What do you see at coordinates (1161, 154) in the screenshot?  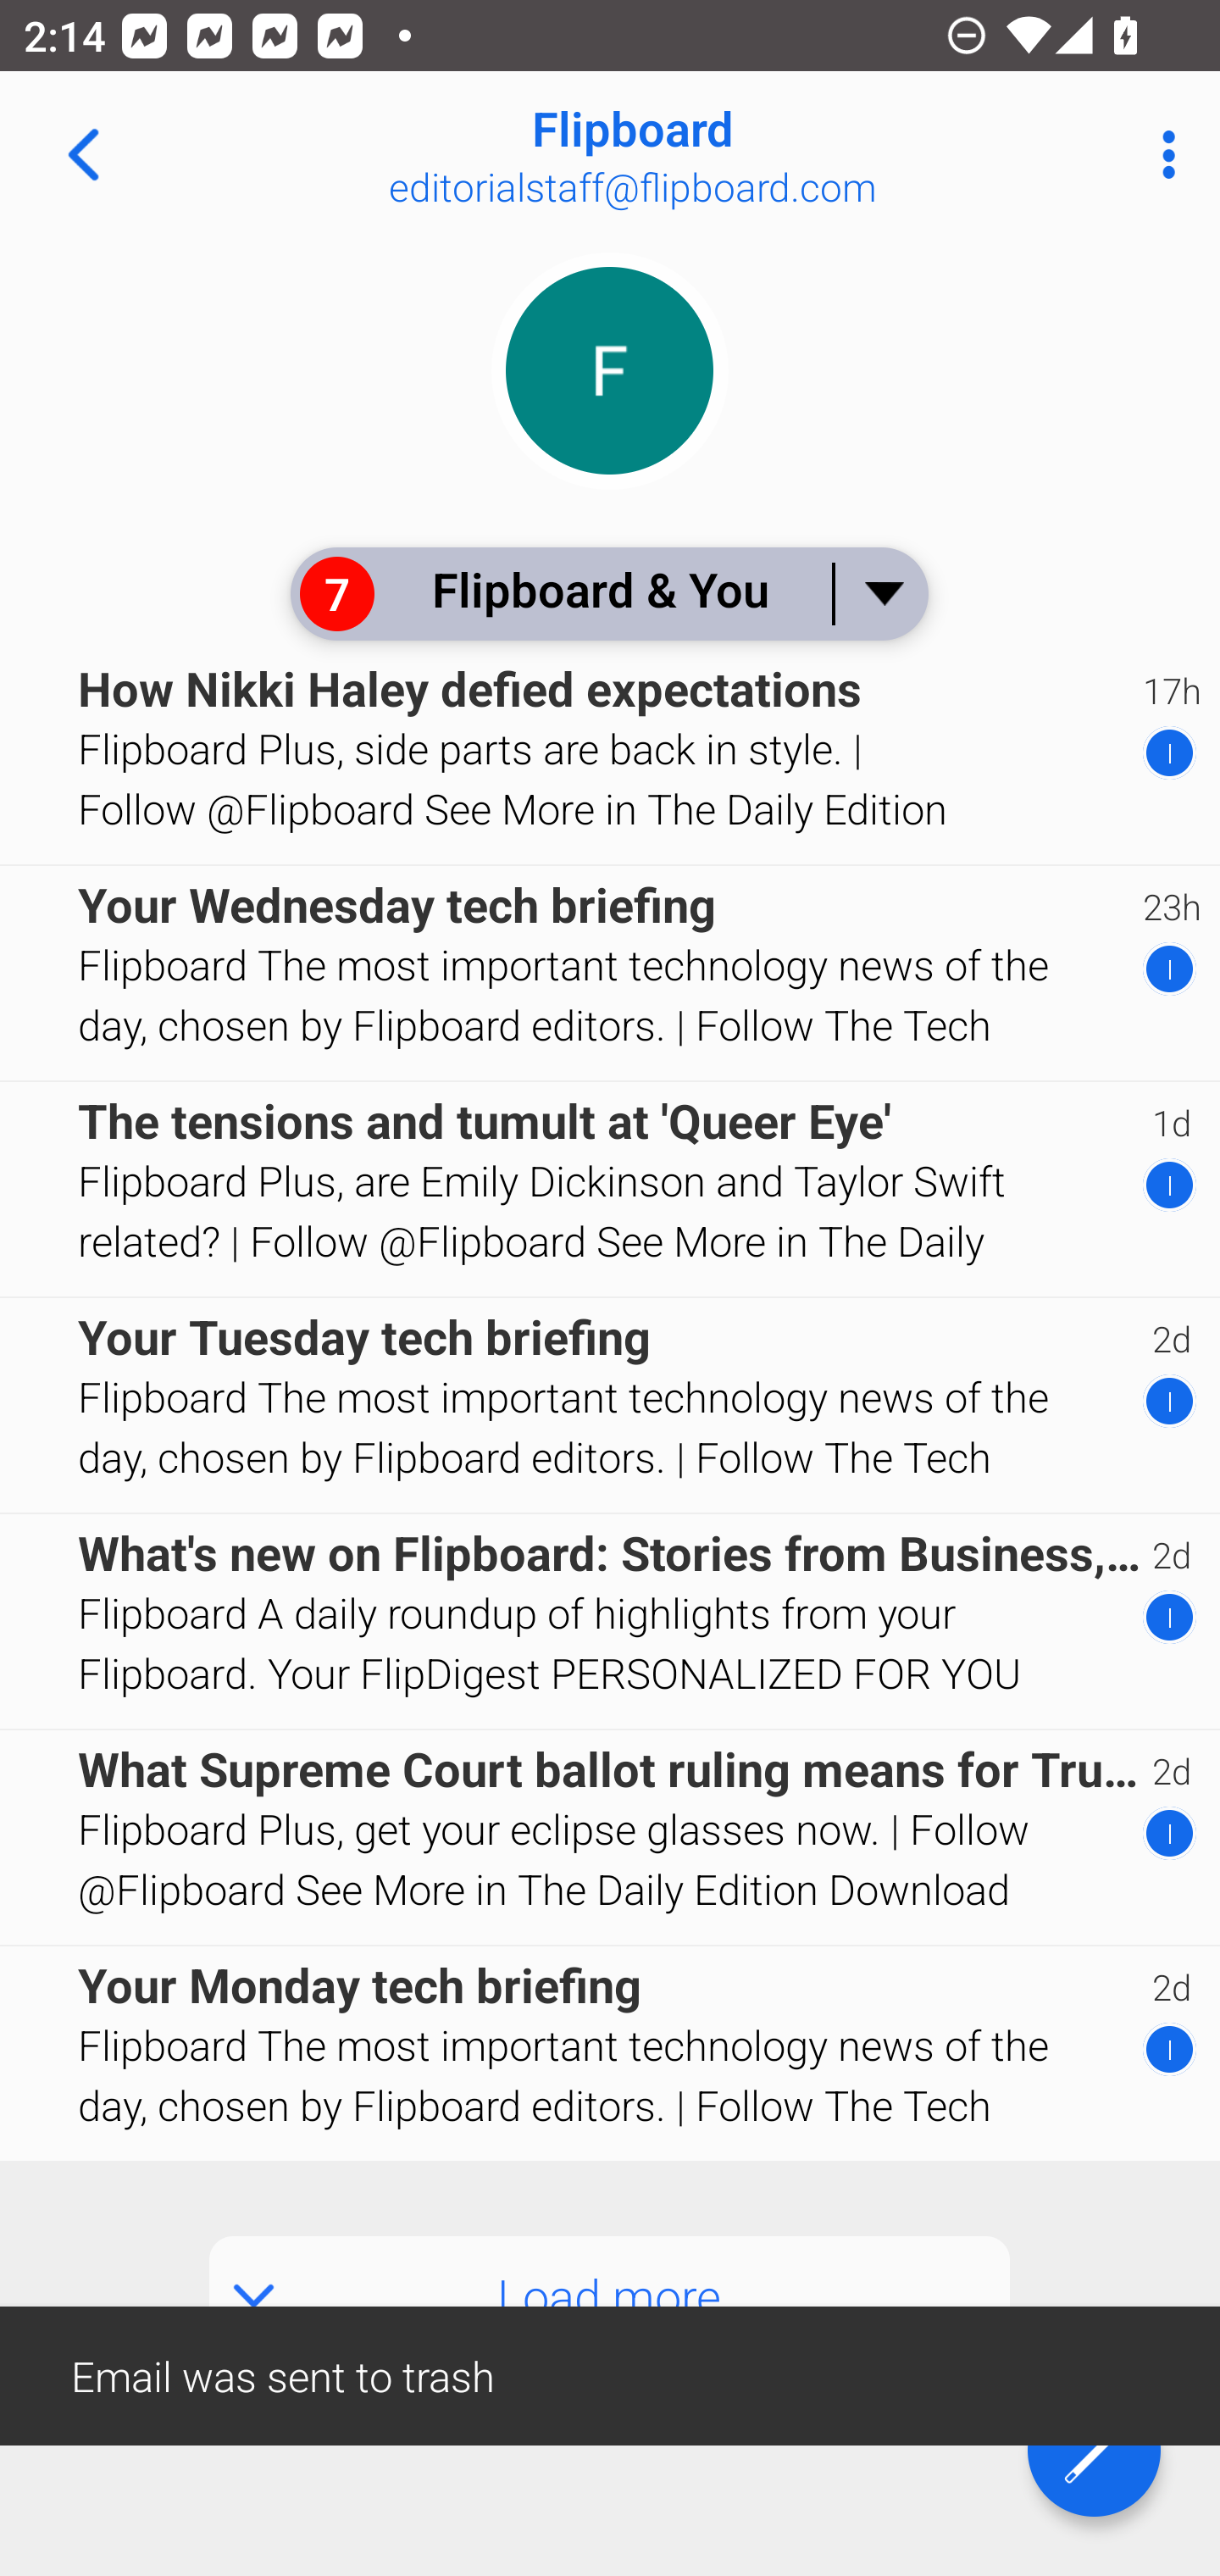 I see `More Options` at bounding box center [1161, 154].